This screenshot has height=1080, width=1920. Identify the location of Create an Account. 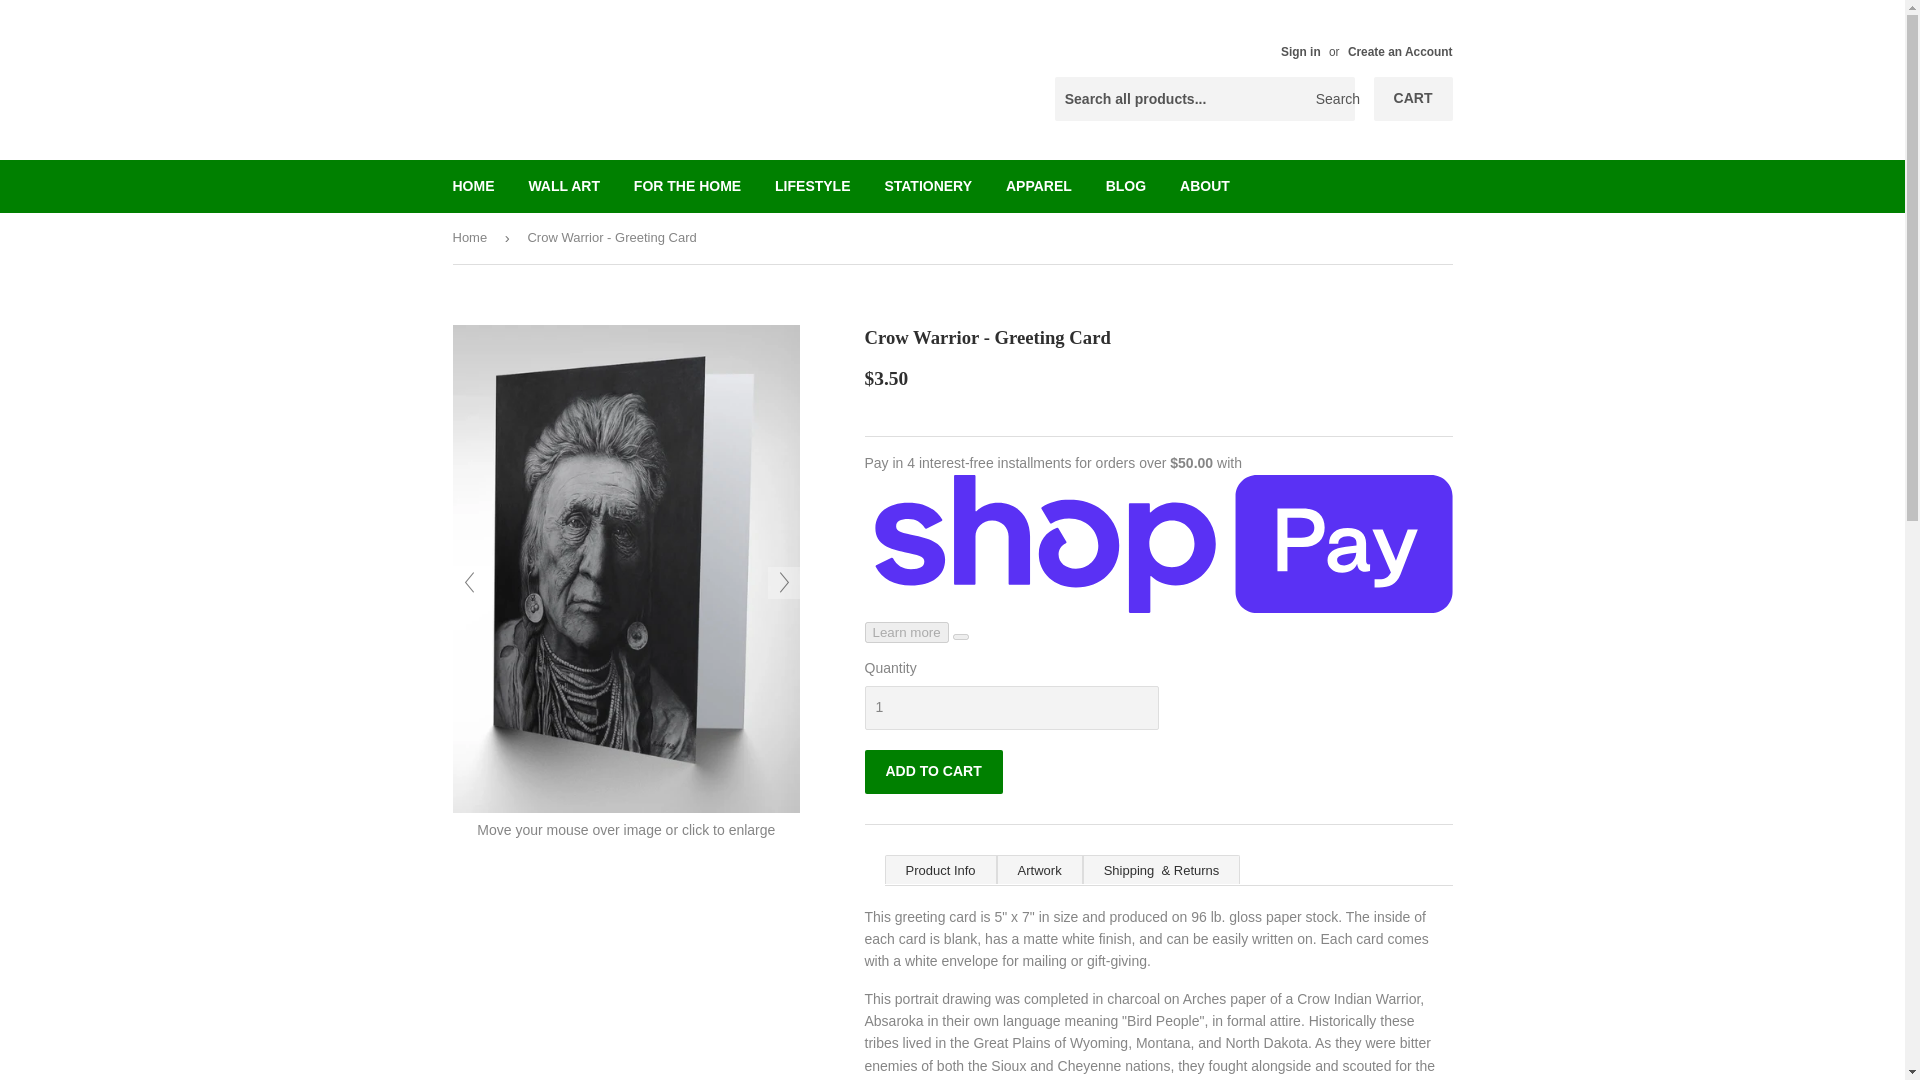
(1400, 52).